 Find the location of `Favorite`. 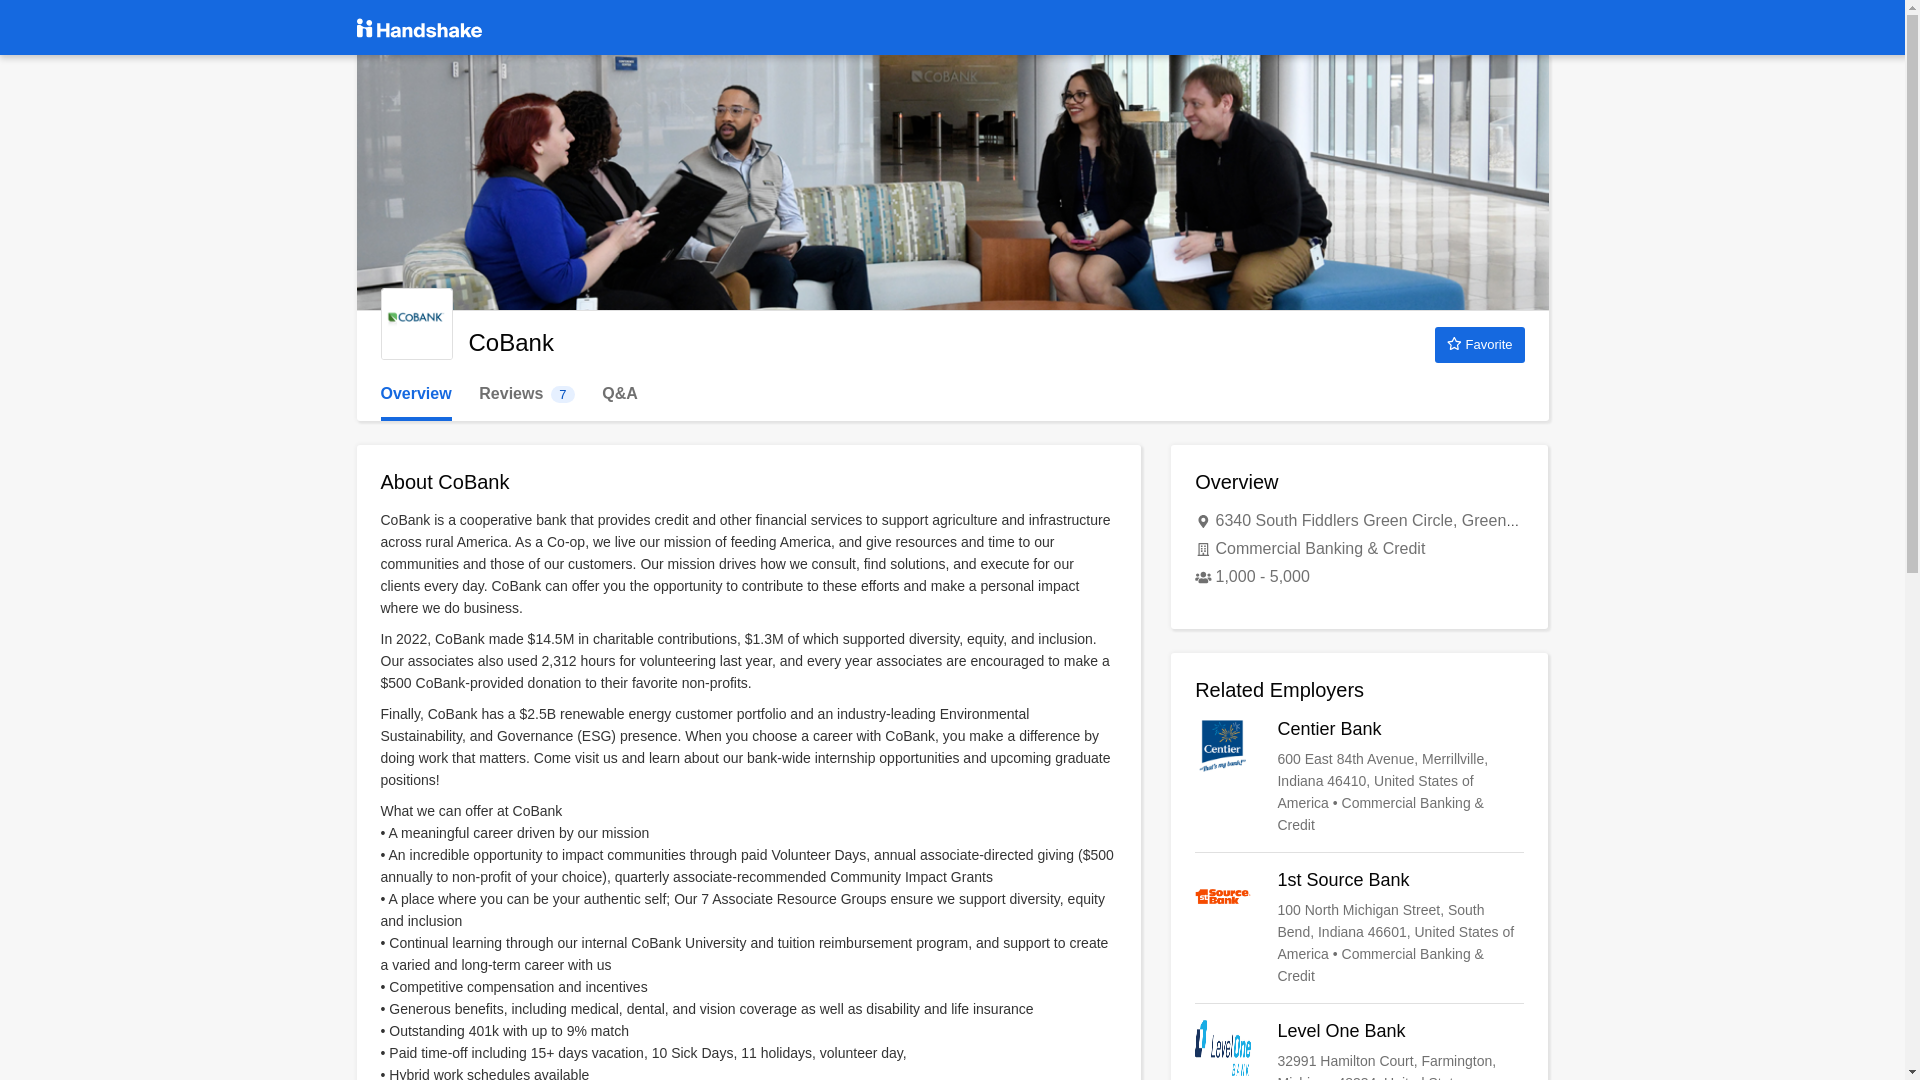

Favorite is located at coordinates (416, 324).